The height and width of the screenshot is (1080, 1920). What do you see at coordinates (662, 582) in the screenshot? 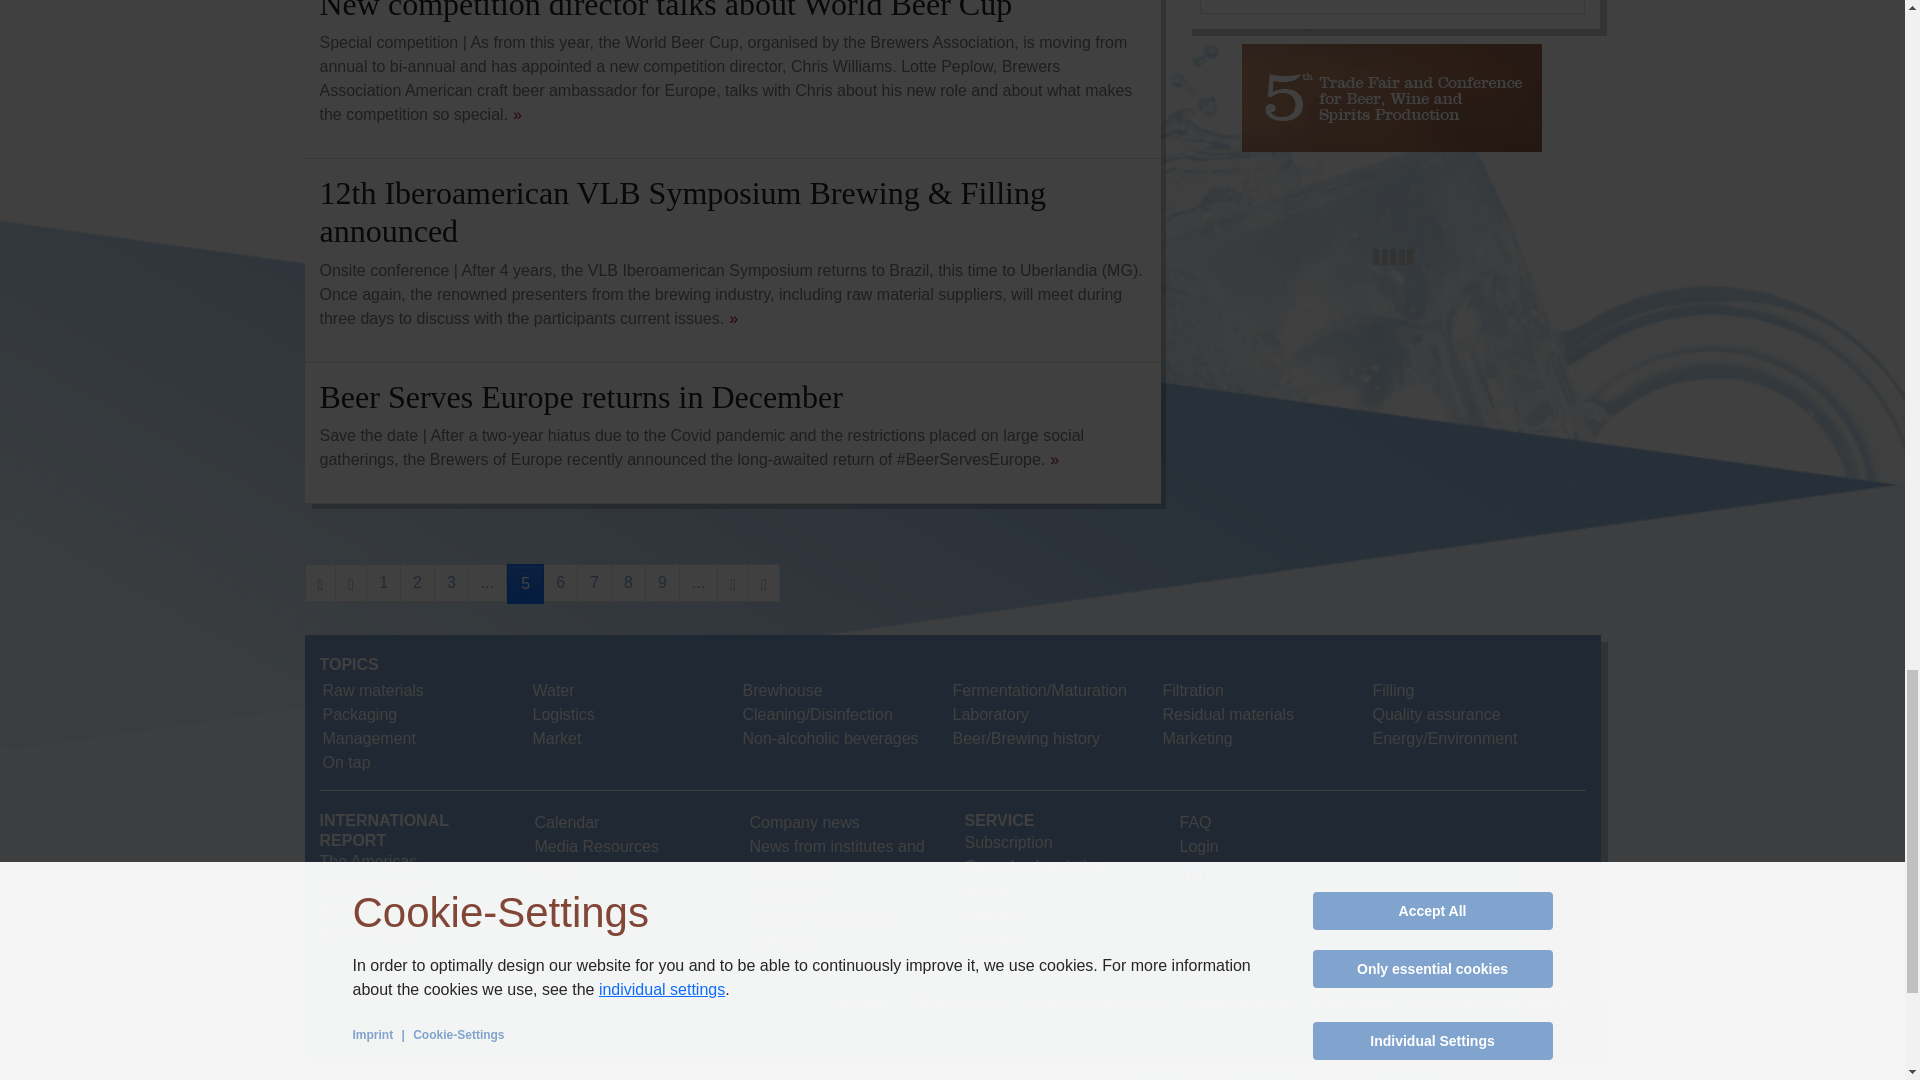
I see `9` at bounding box center [662, 582].